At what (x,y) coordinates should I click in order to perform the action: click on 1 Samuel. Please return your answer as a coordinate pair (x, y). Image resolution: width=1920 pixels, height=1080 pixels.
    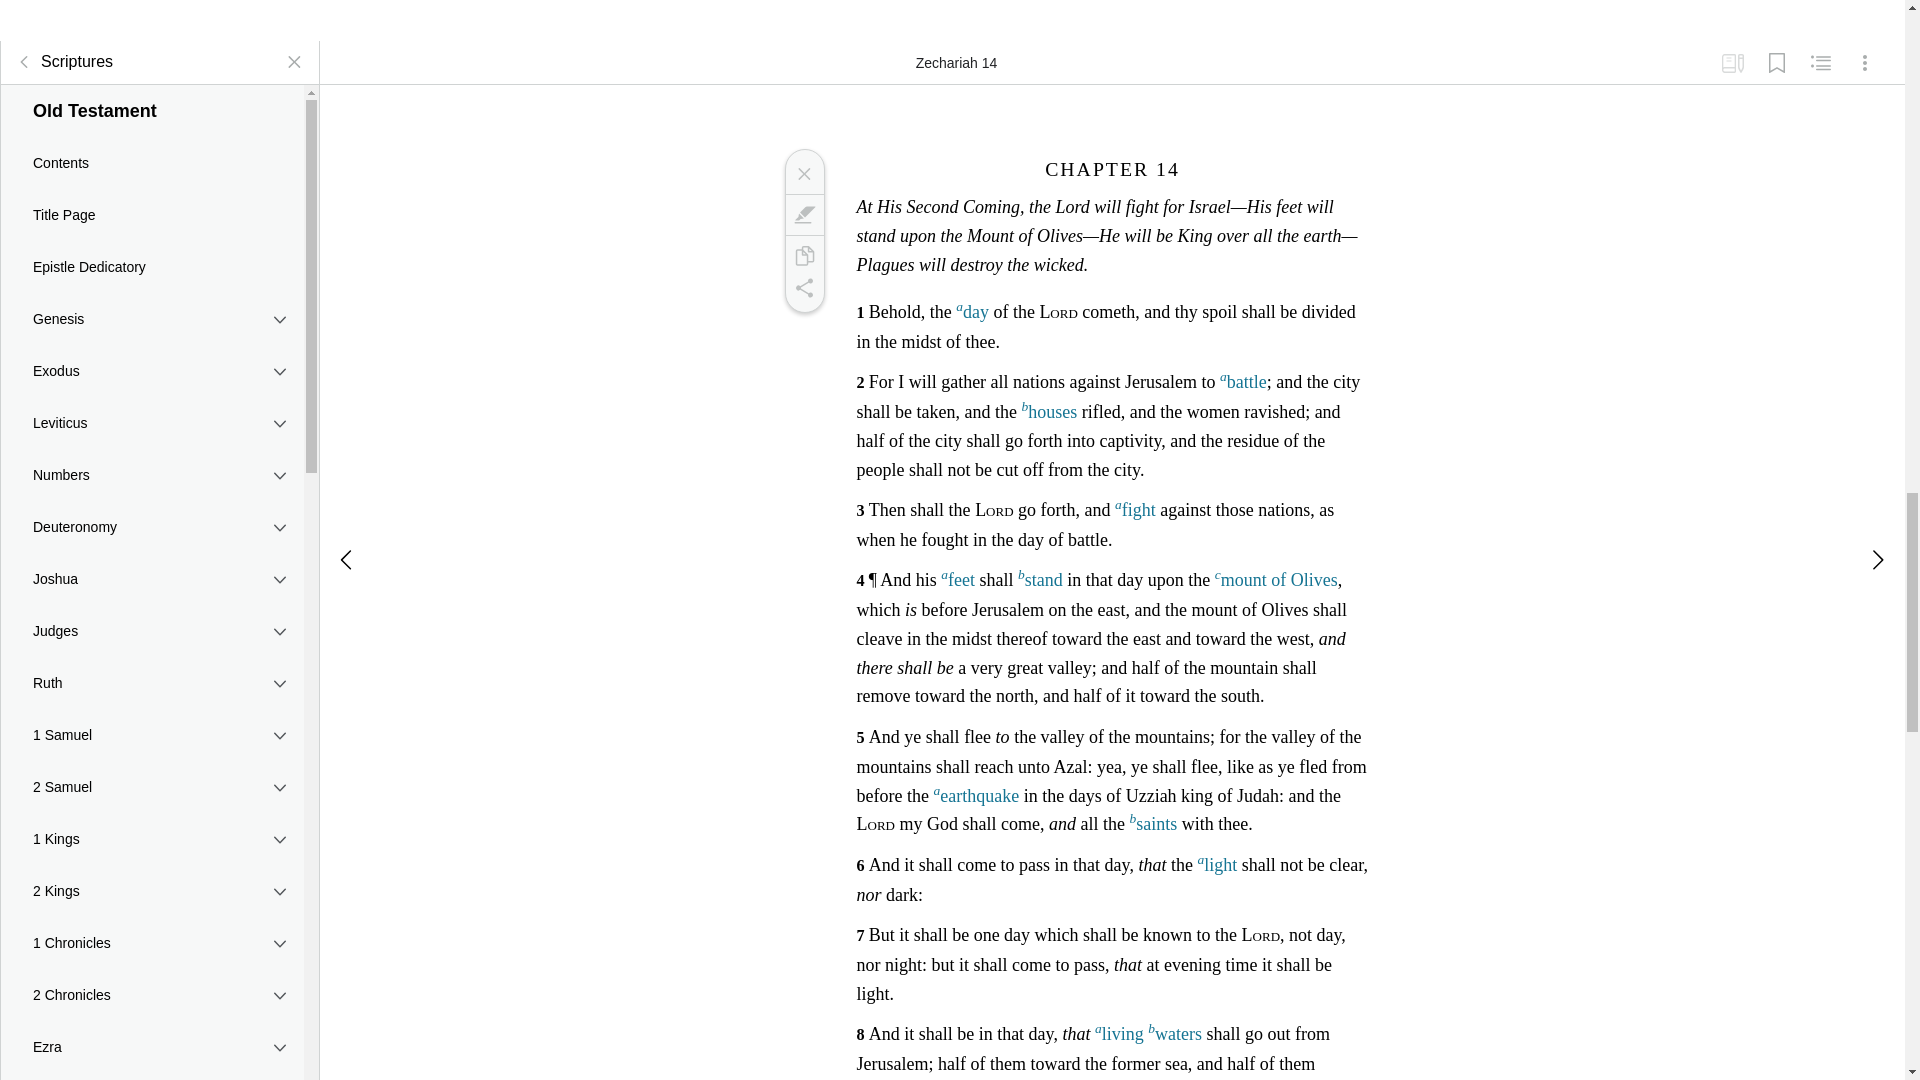
    Looking at the image, I should click on (152, 734).